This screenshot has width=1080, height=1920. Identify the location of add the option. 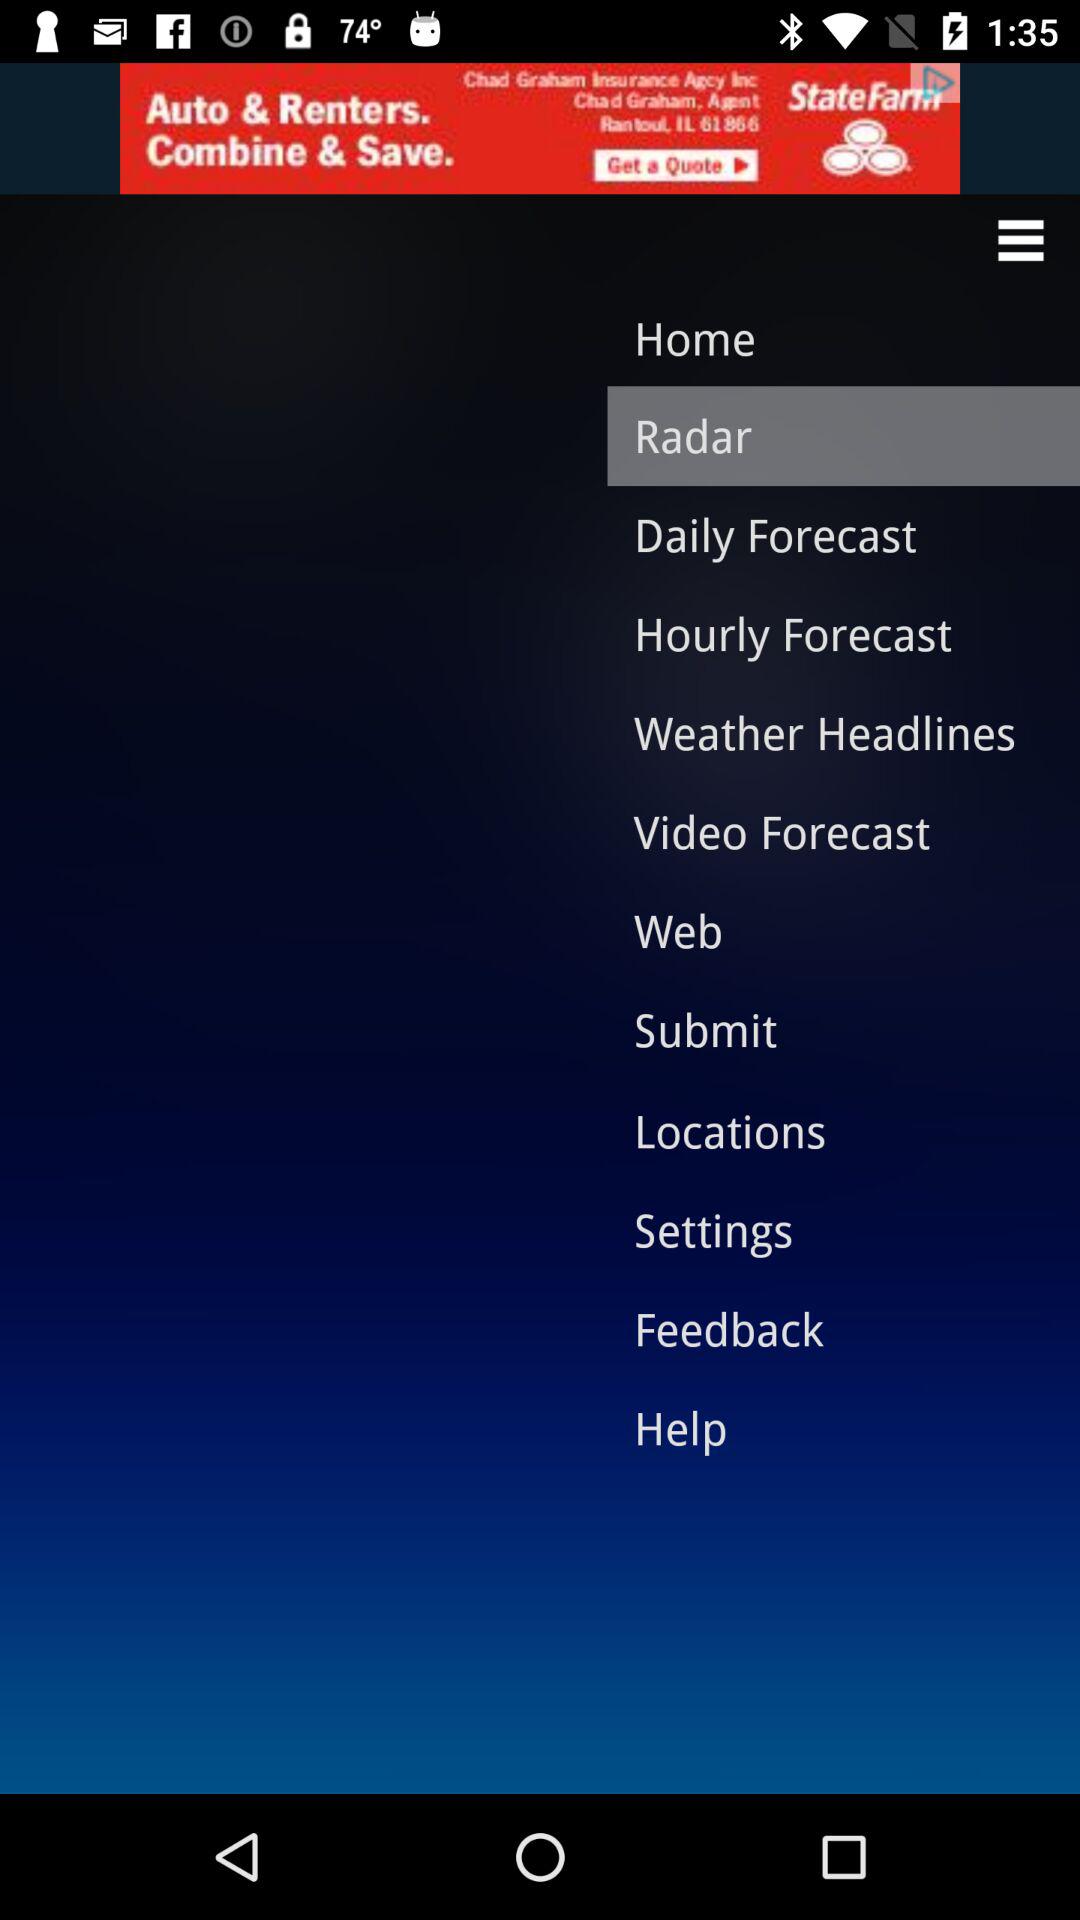
(540, 128).